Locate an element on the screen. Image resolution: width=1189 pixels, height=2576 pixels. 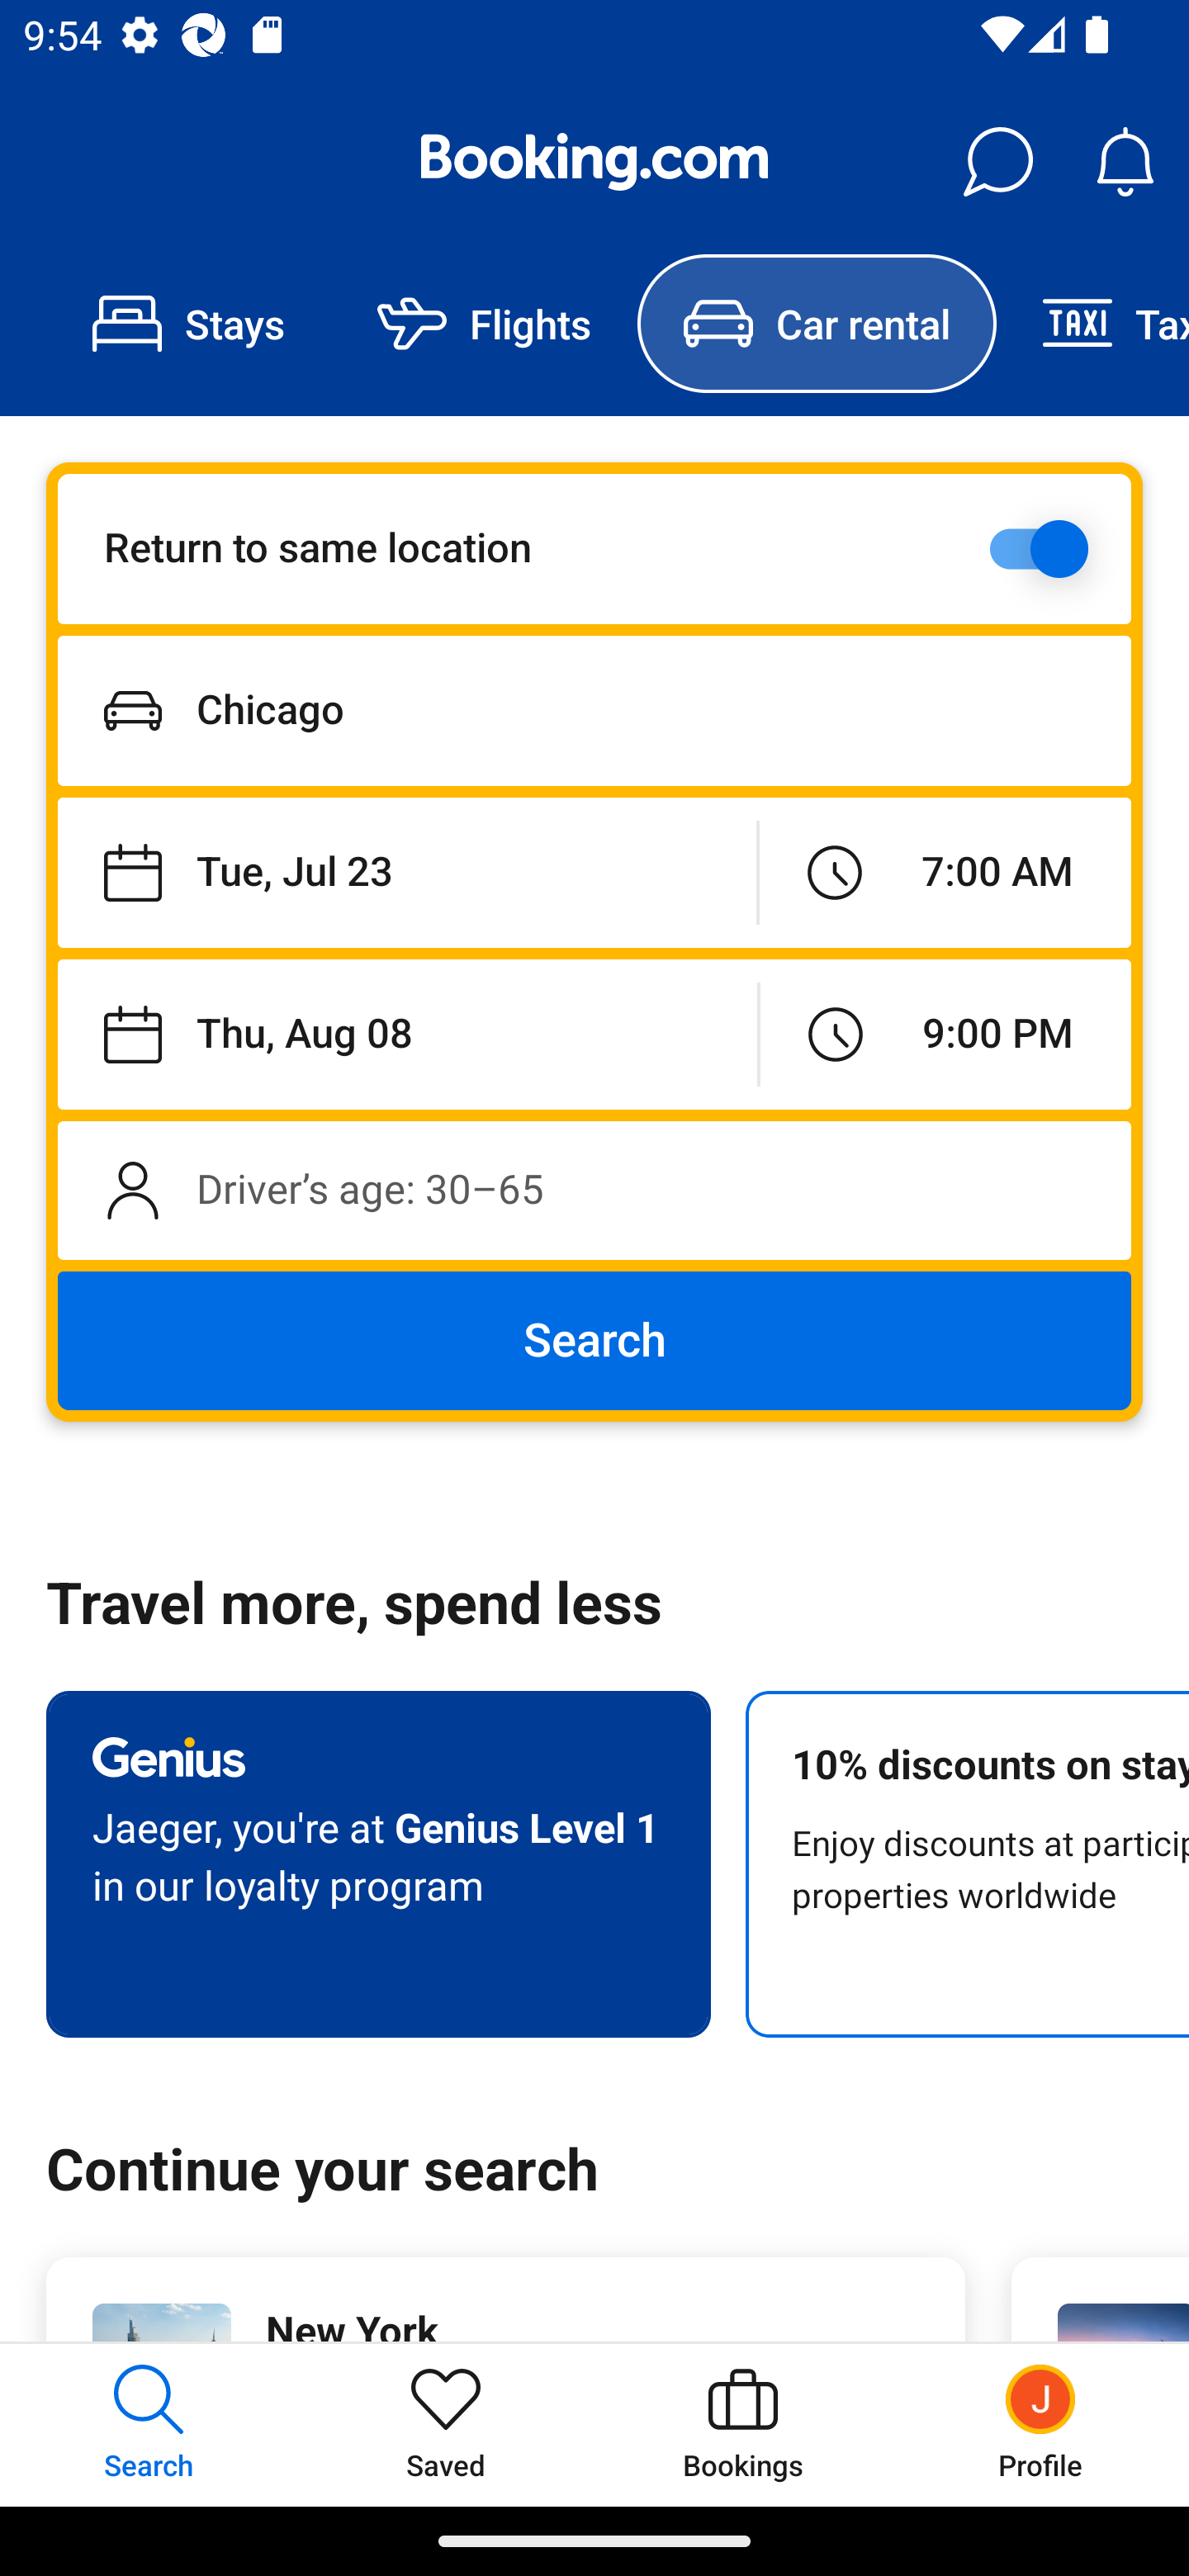
Drop-off time: 21:00:00.000 is located at coordinates (945, 1034).